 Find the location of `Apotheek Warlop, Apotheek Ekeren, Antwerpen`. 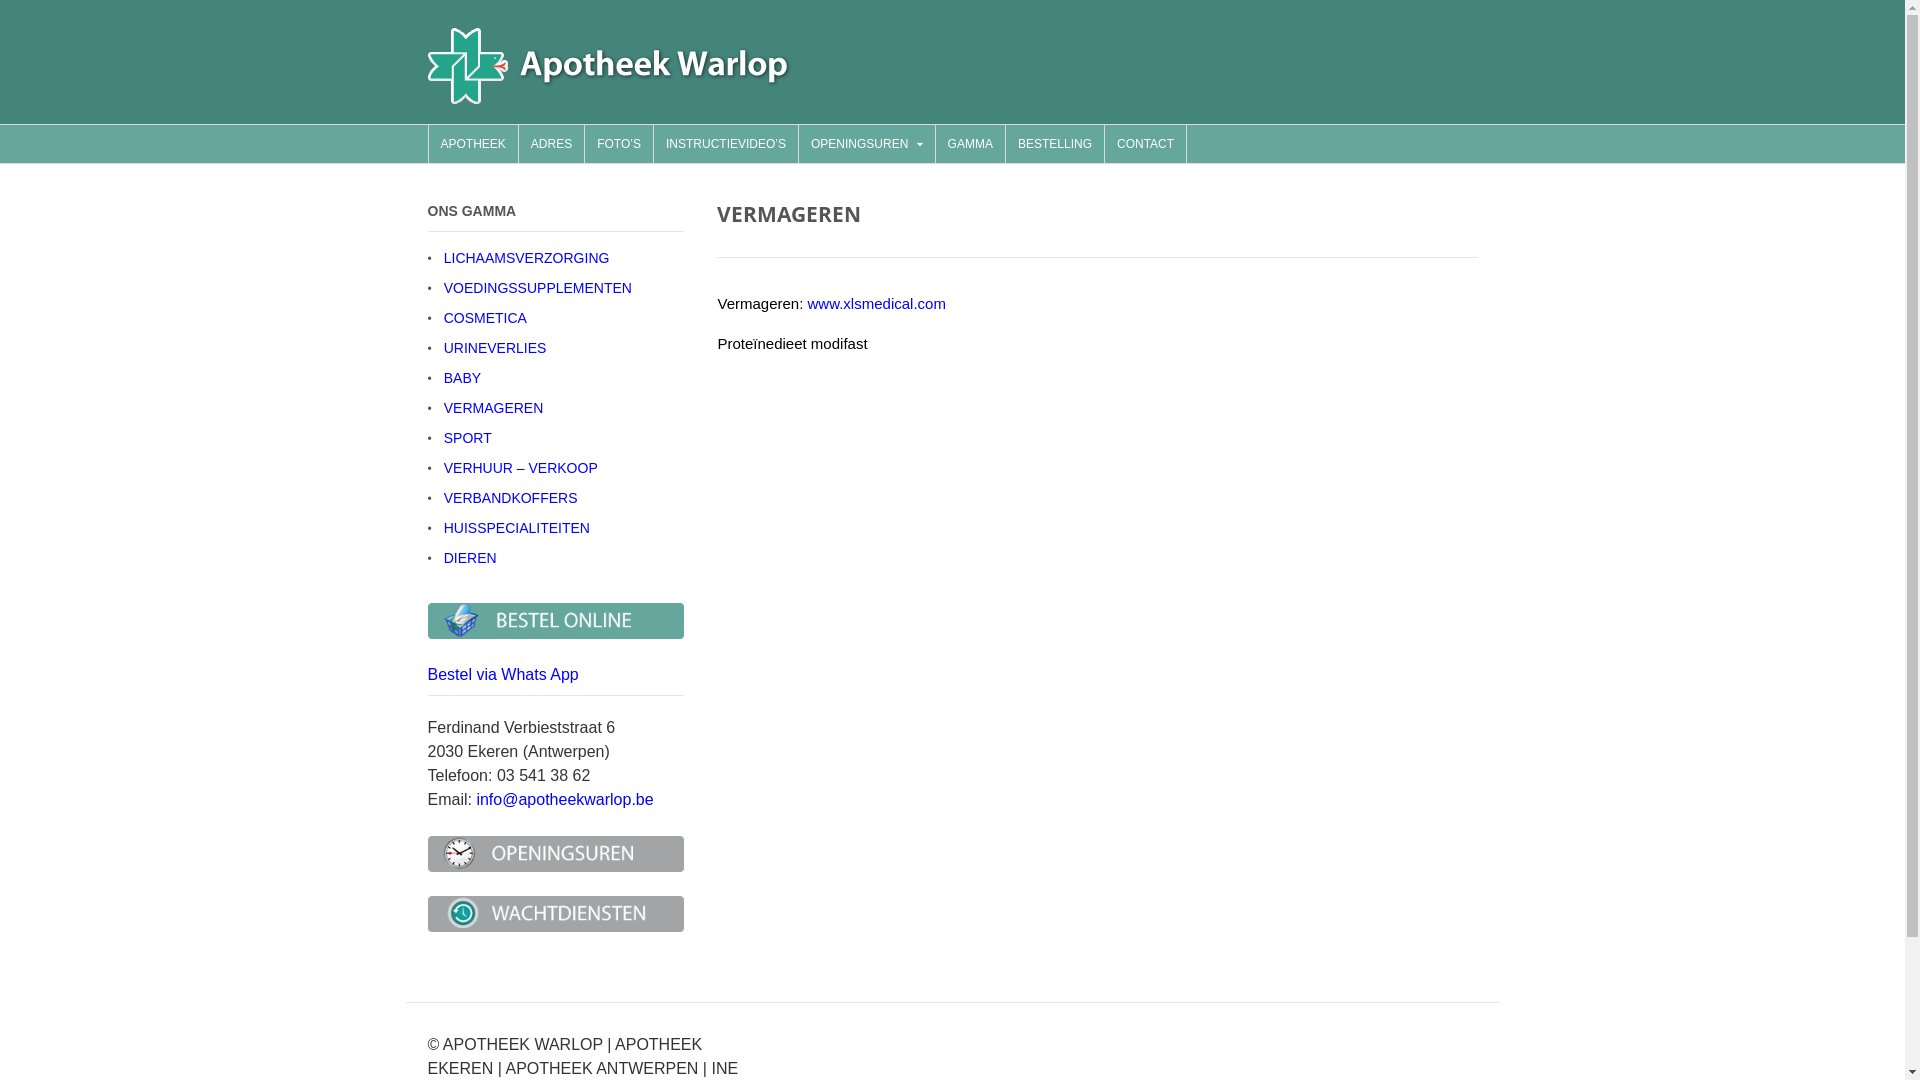

Apotheek Warlop, Apotheek Ekeren, Antwerpen is located at coordinates (610, 94).